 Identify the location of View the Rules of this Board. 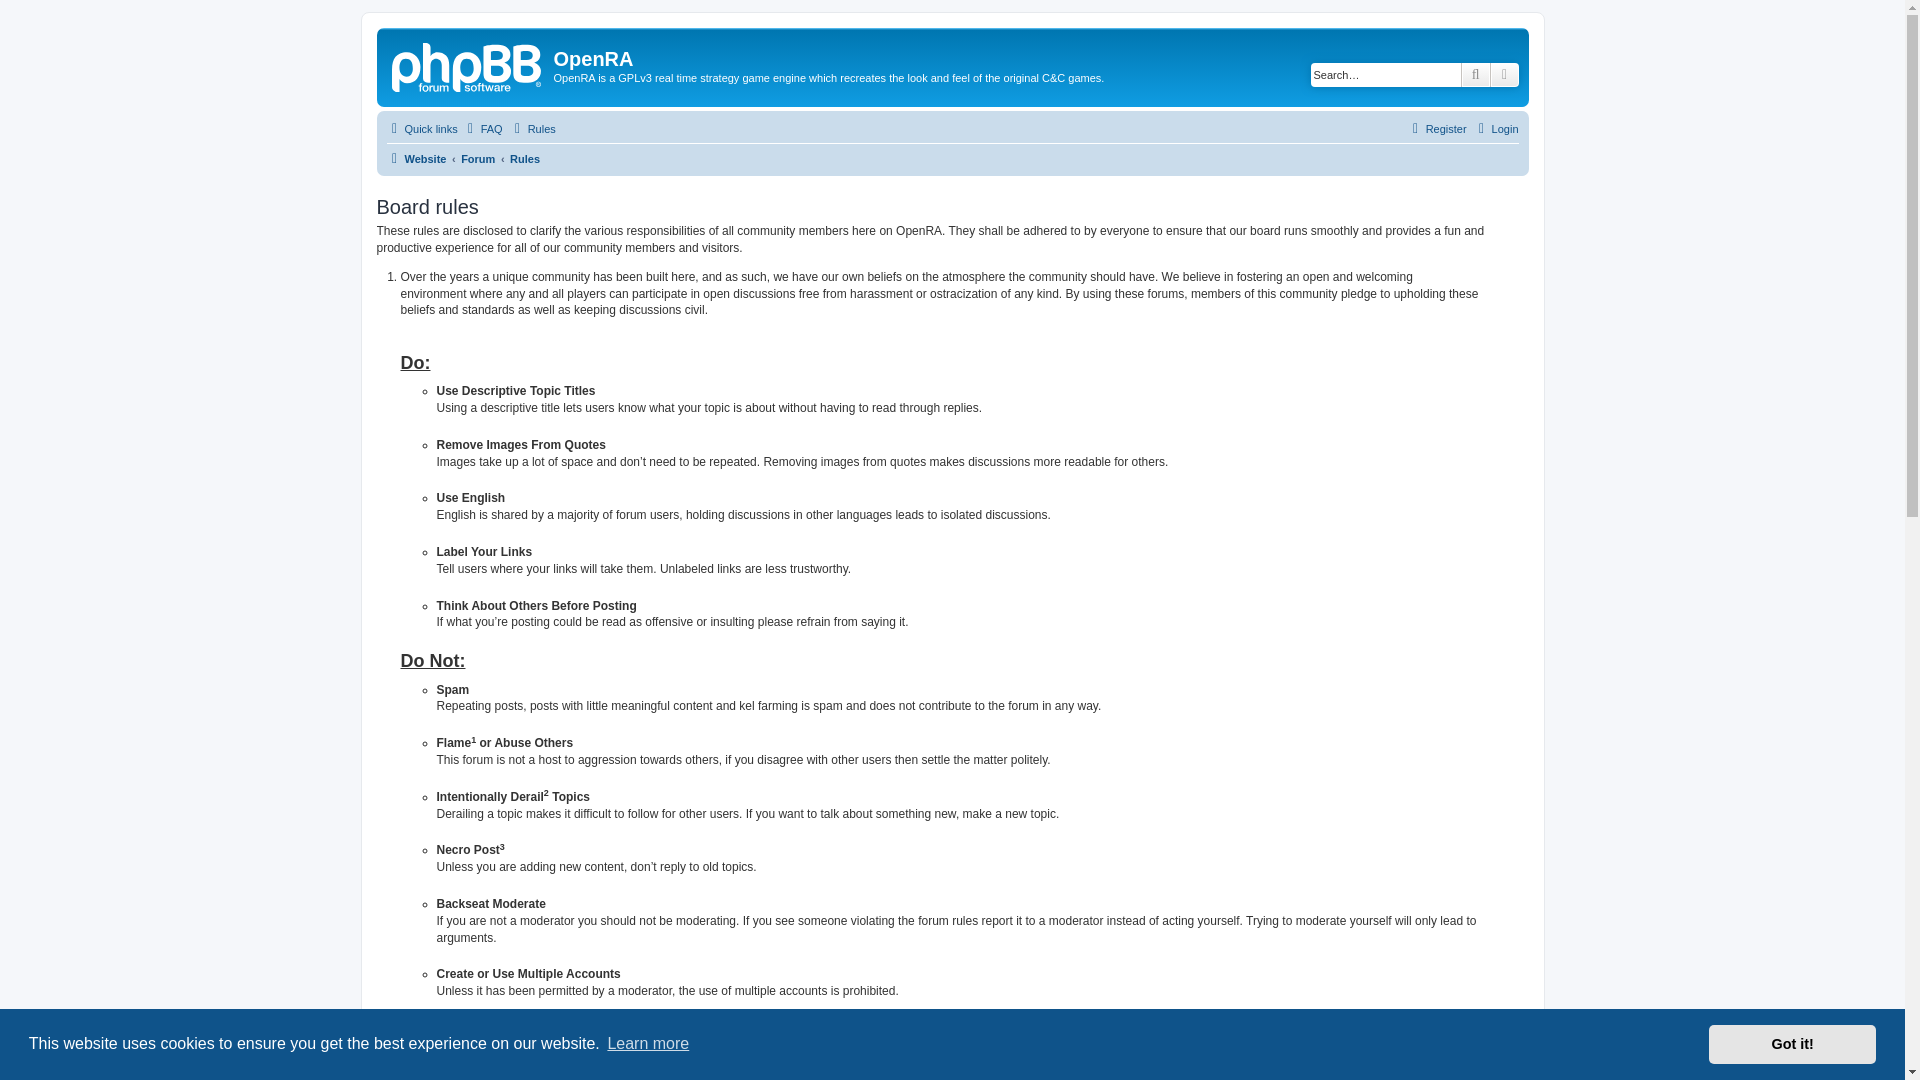
(533, 128).